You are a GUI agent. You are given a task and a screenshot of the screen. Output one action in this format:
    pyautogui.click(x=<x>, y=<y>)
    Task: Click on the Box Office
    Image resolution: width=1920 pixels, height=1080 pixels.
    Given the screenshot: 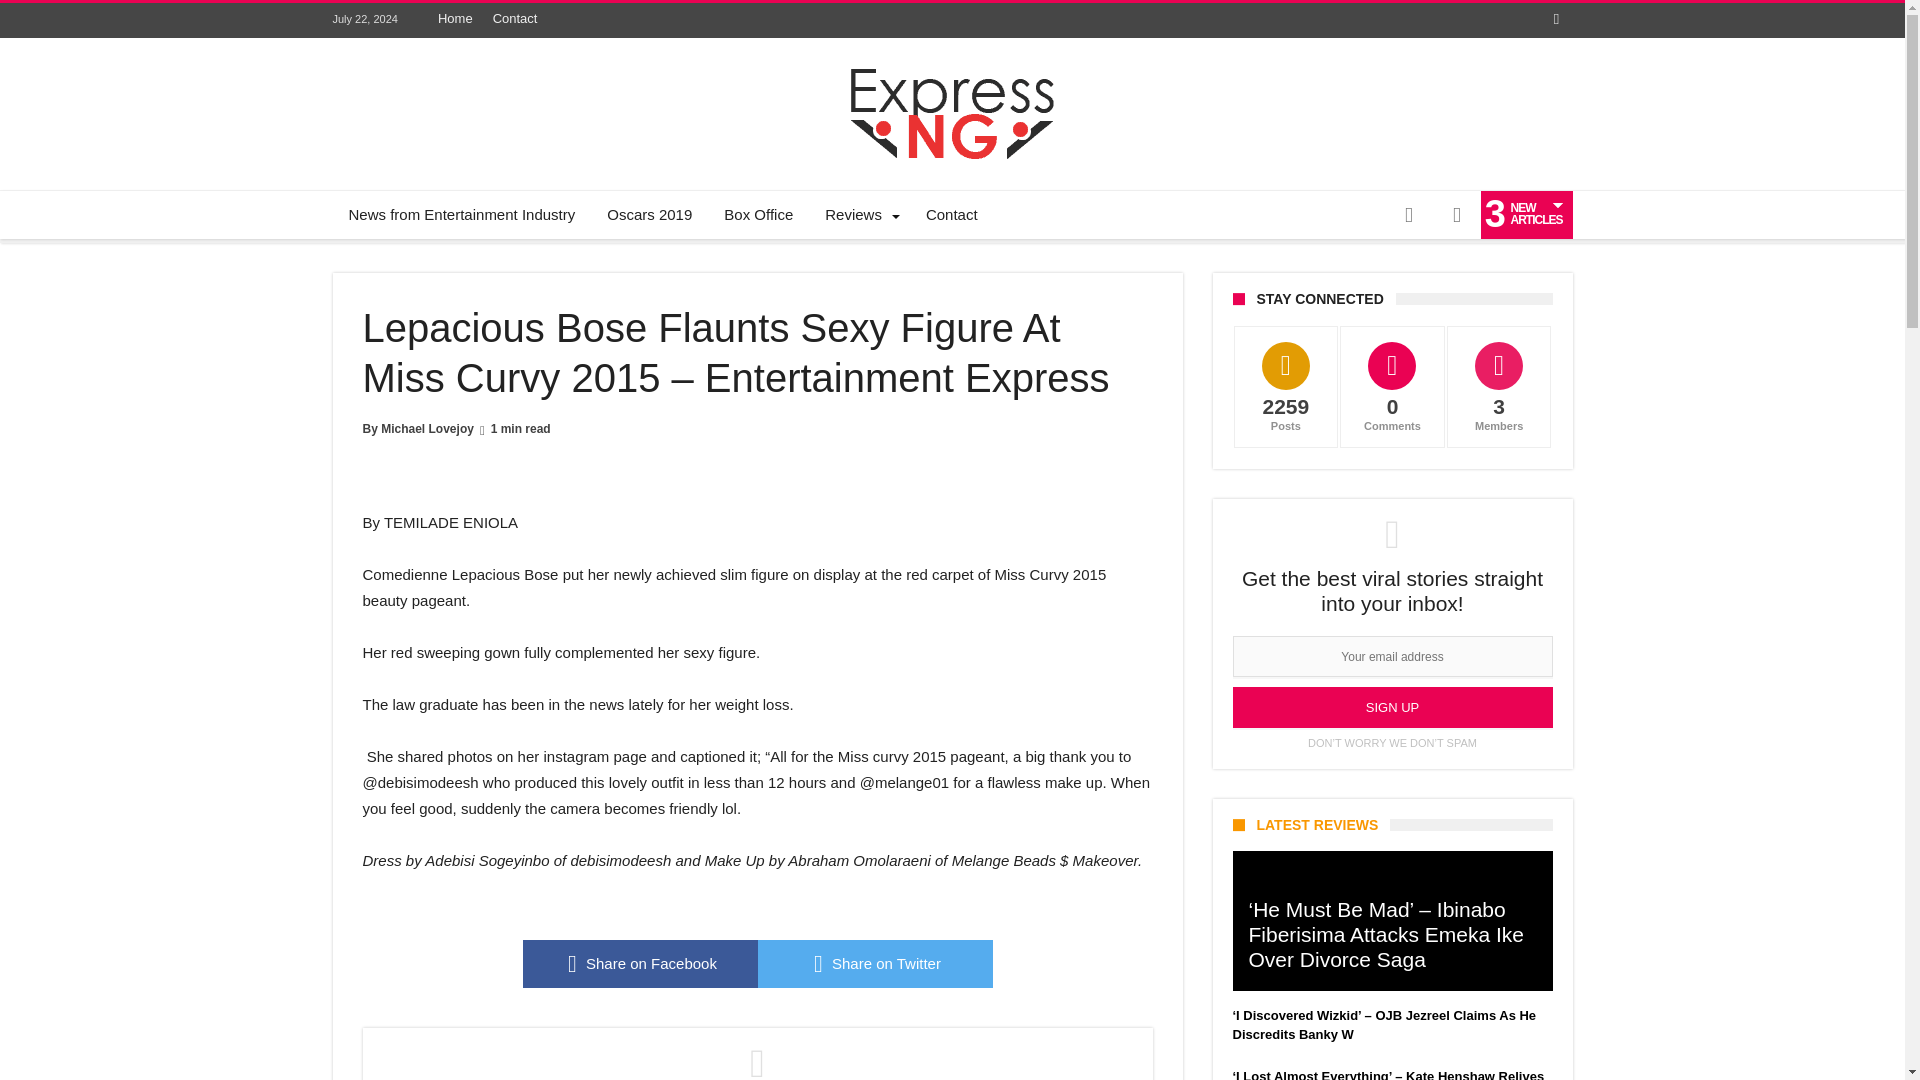 What is the action you would take?
    pyautogui.click(x=758, y=214)
    